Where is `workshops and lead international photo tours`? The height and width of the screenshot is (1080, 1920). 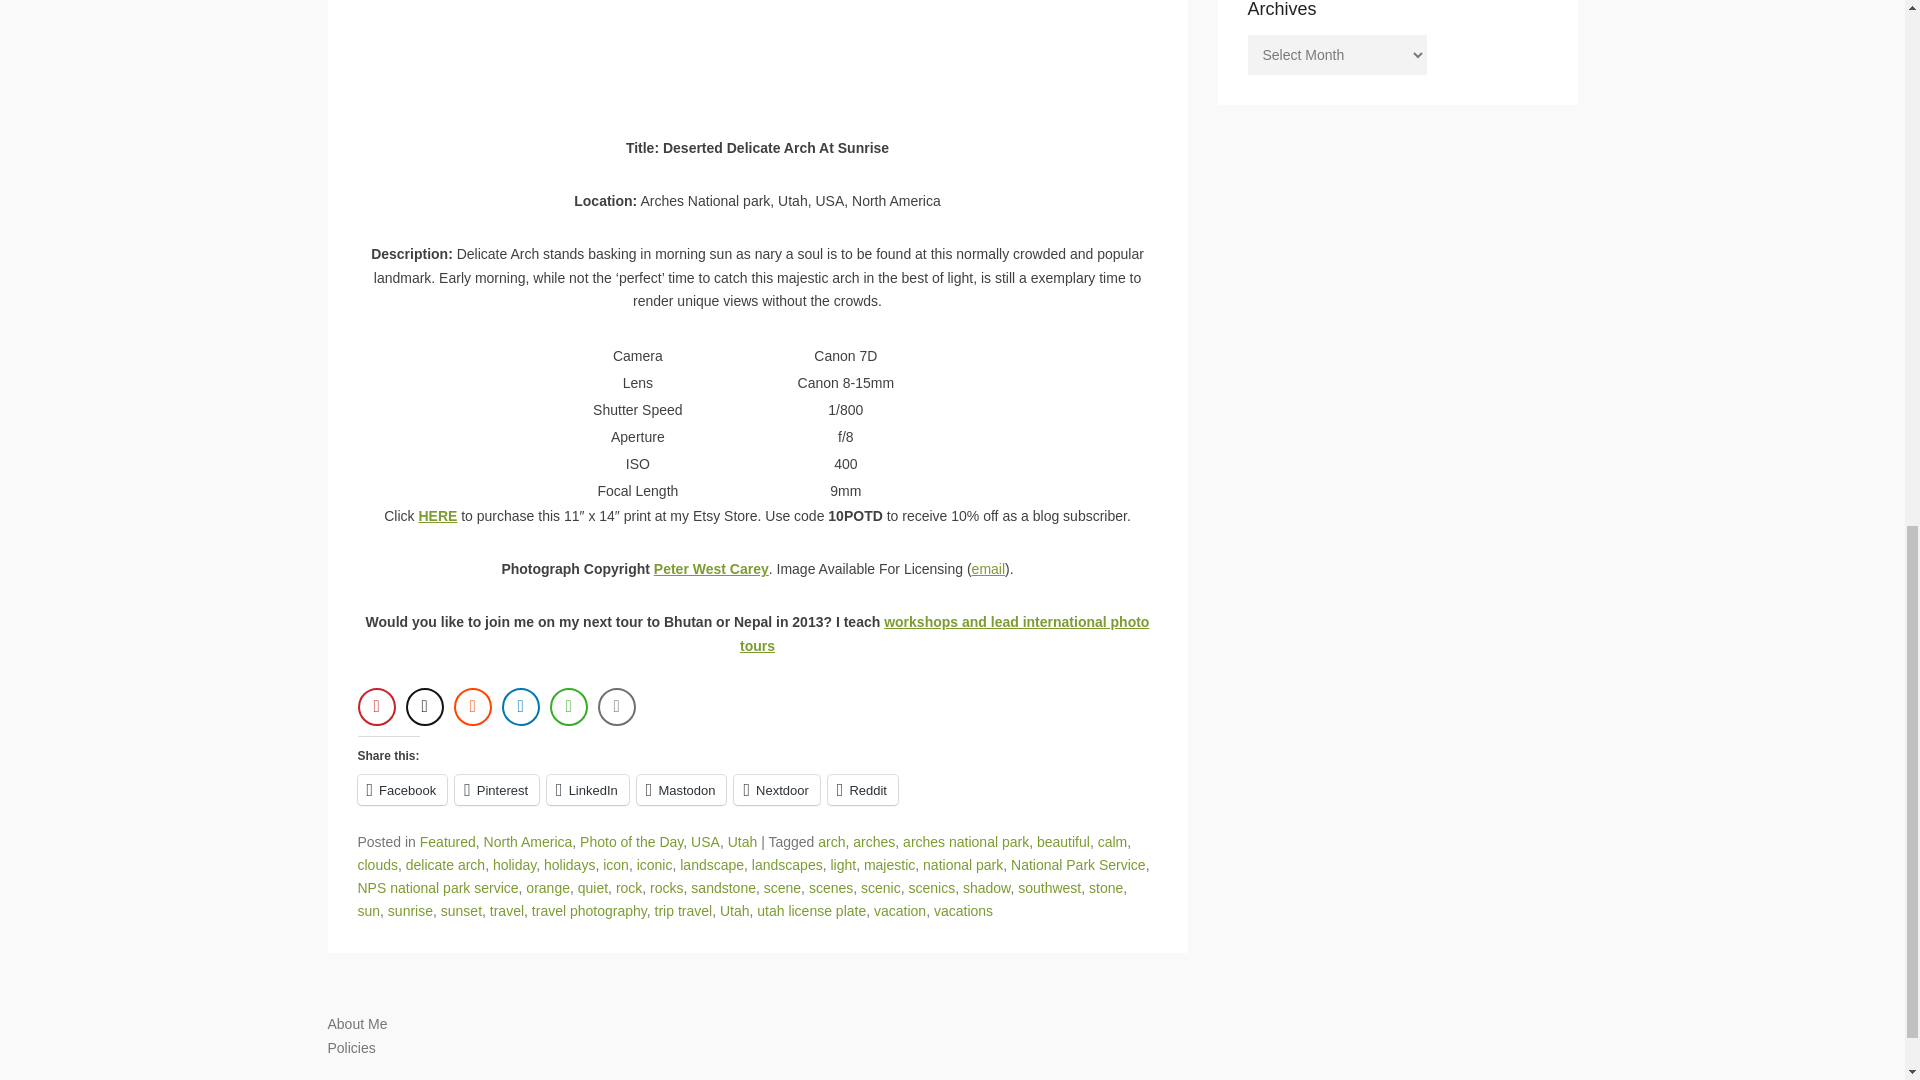
workshops and lead international photo tours is located at coordinates (944, 634).